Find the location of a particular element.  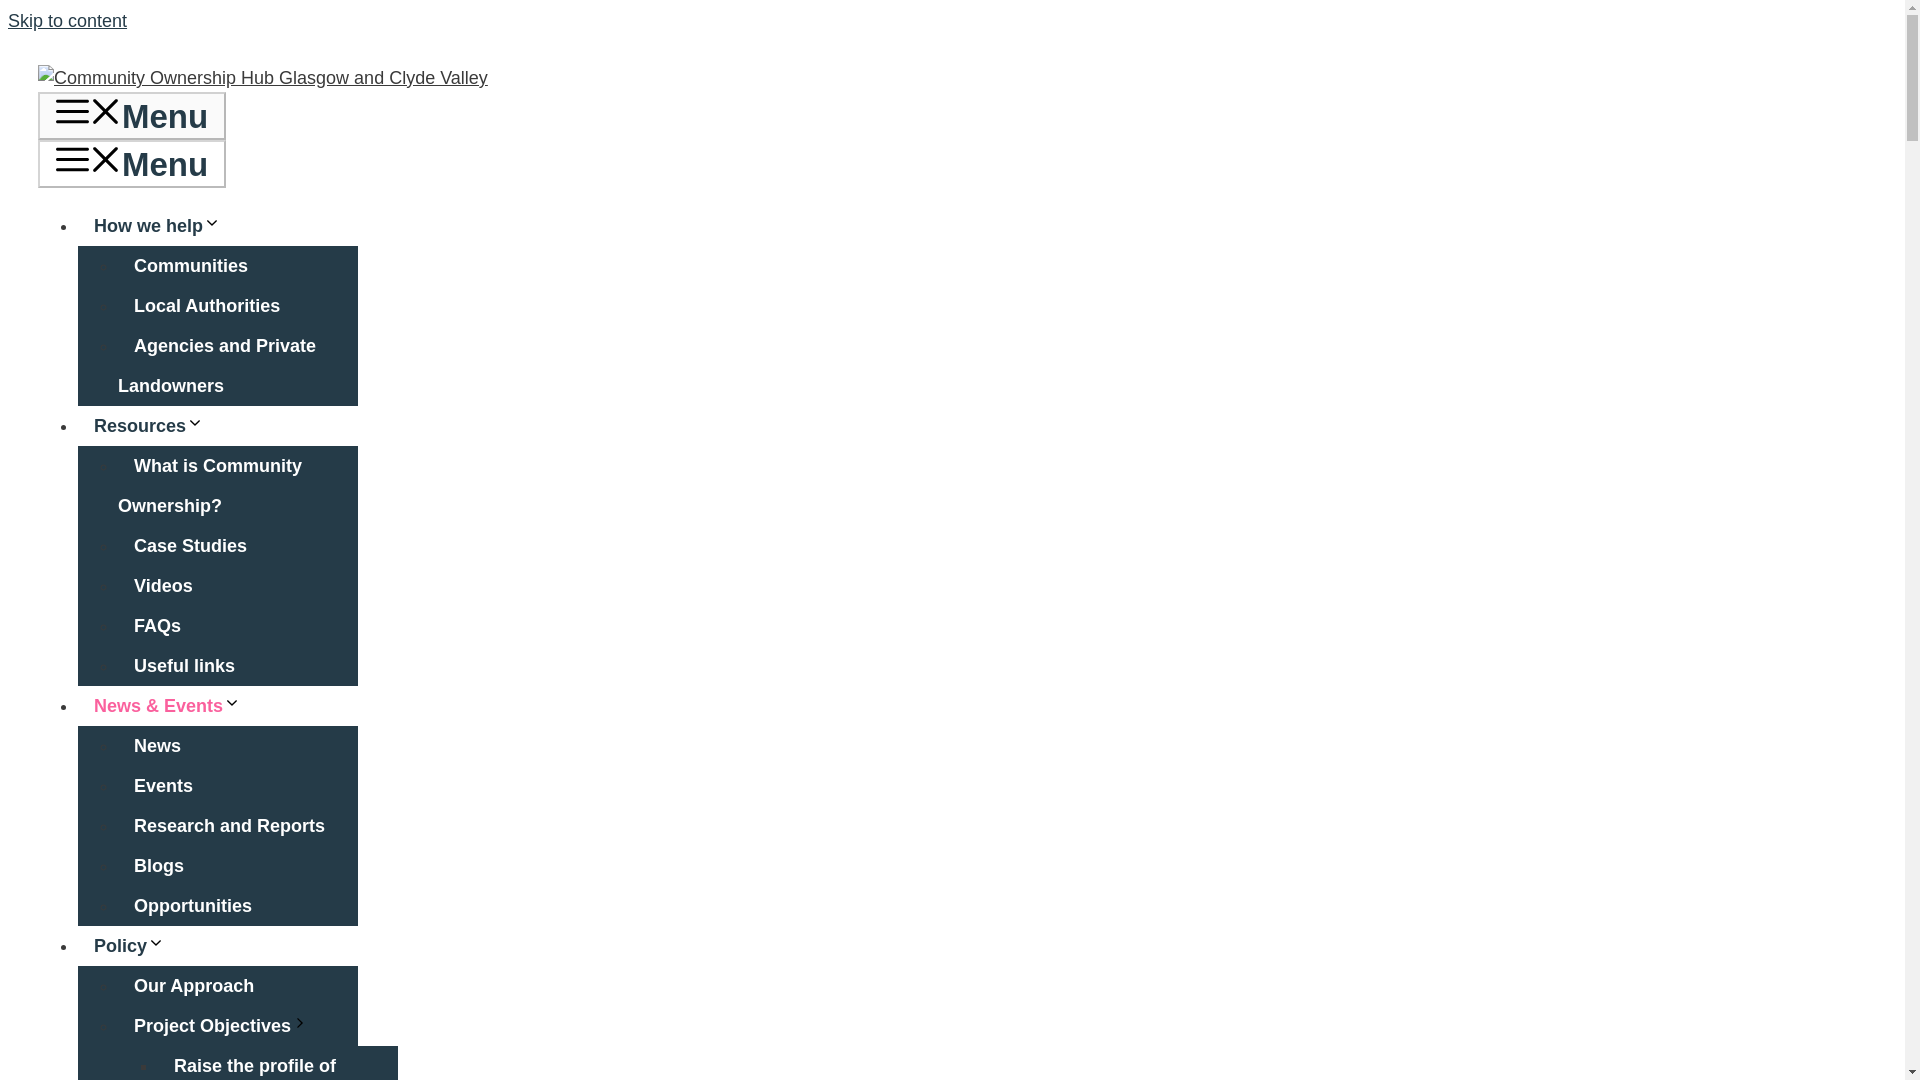

Skip to content is located at coordinates (66, 20).